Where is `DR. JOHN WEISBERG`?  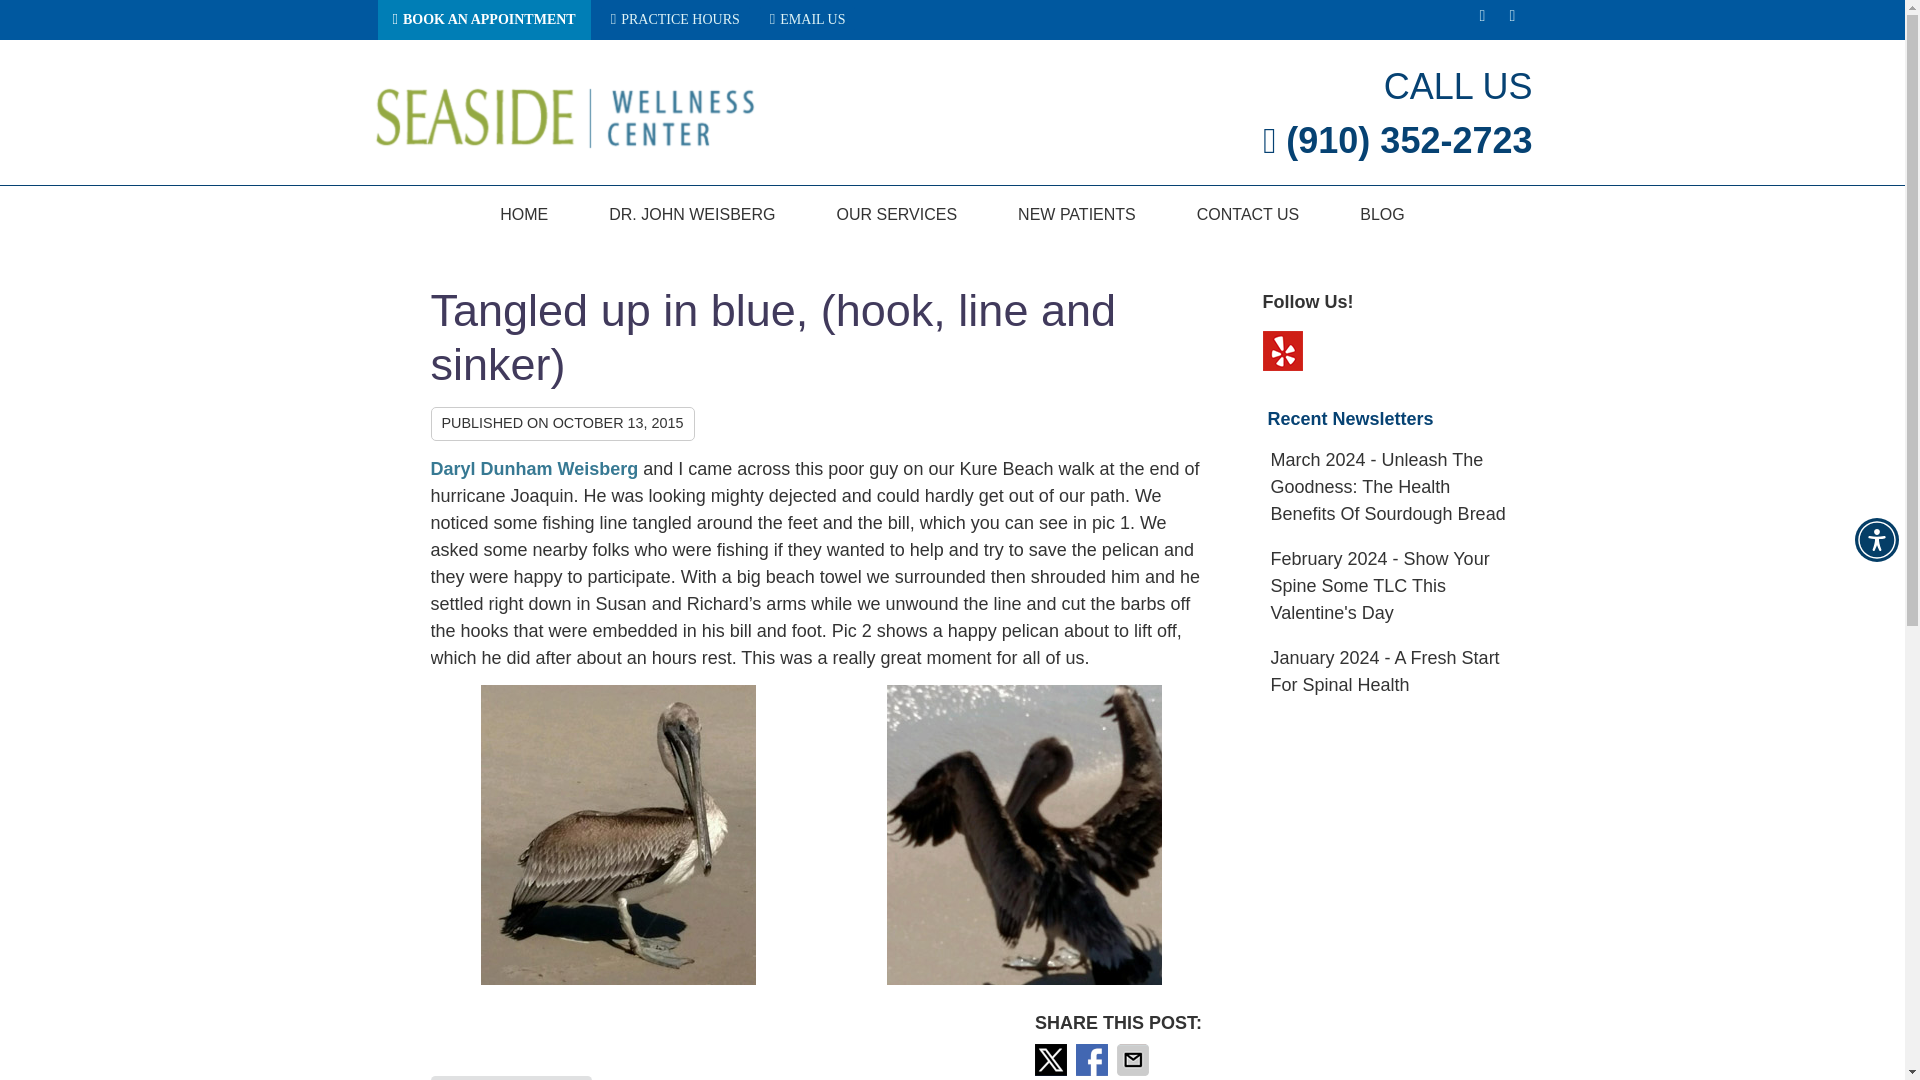 DR. JOHN WEISBERG is located at coordinates (692, 214).